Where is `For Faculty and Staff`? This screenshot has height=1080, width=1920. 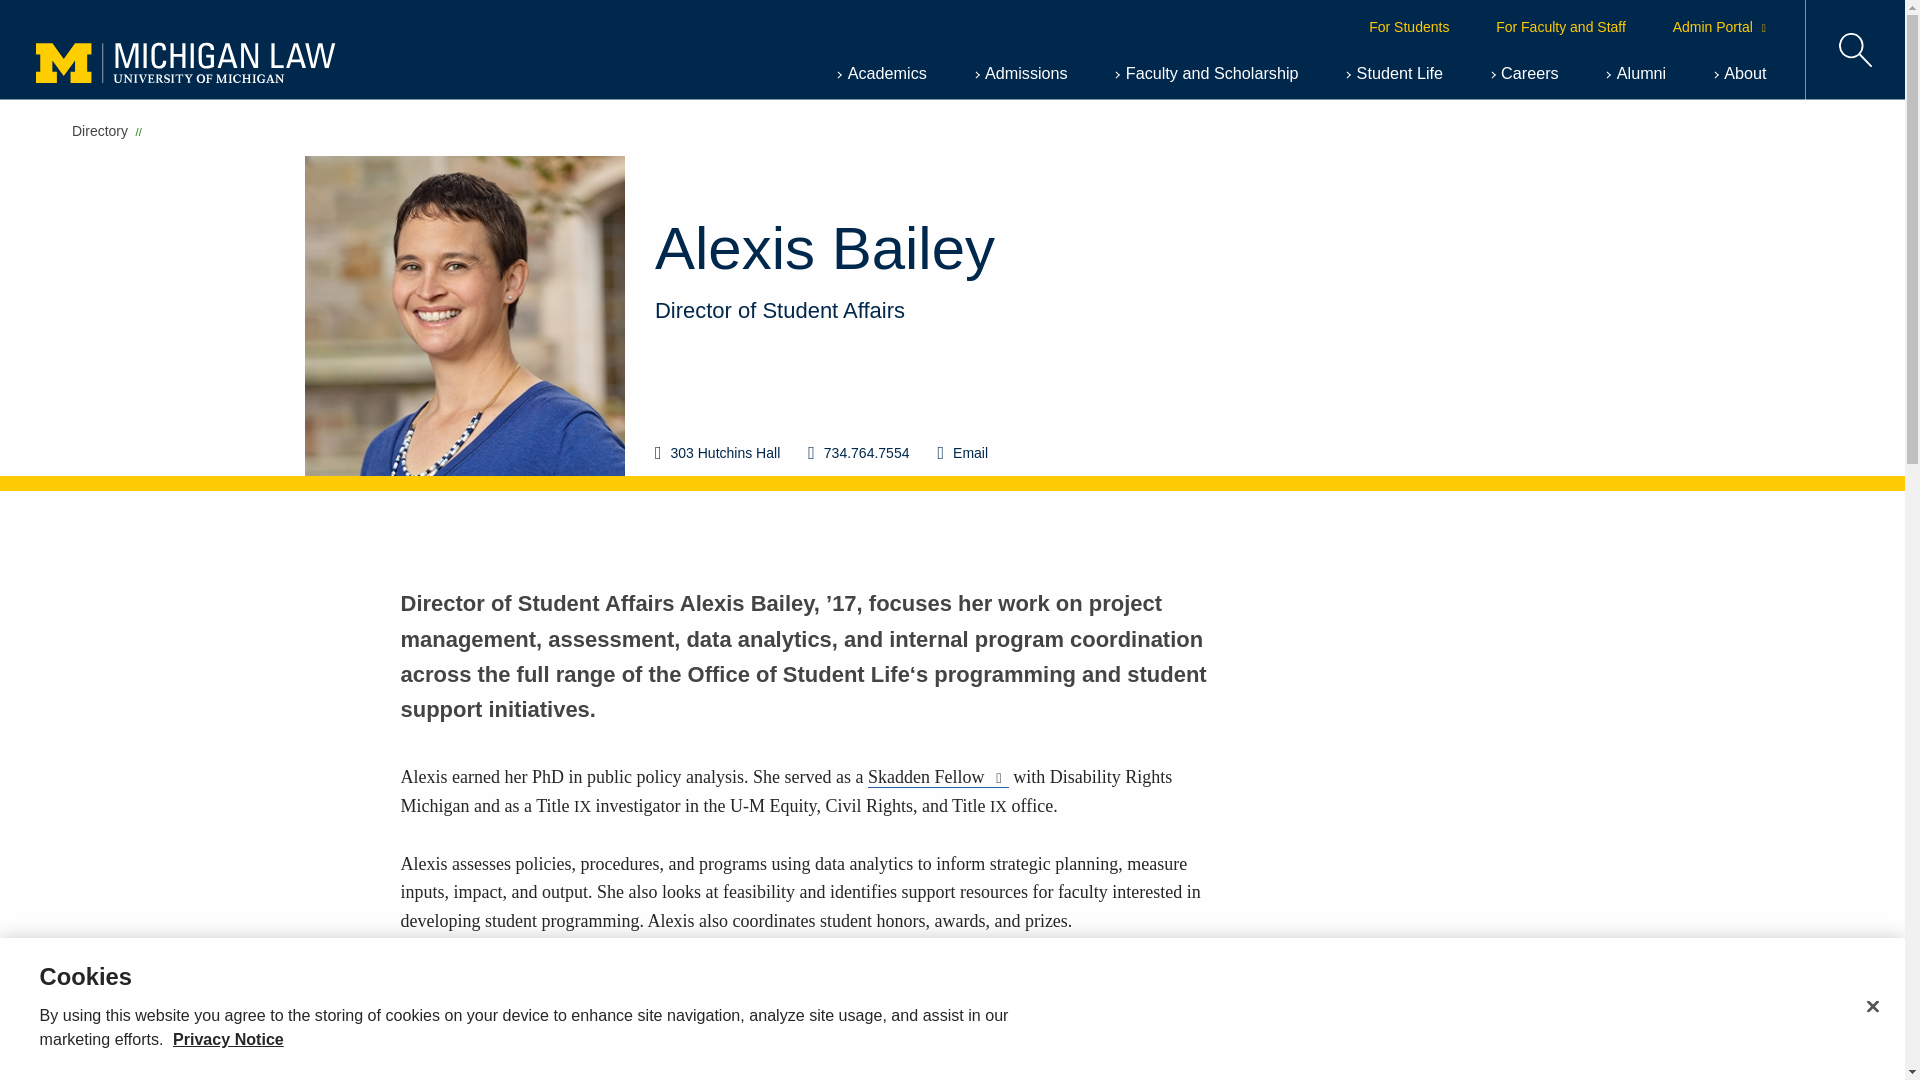
For Faculty and Staff is located at coordinates (1560, 26).